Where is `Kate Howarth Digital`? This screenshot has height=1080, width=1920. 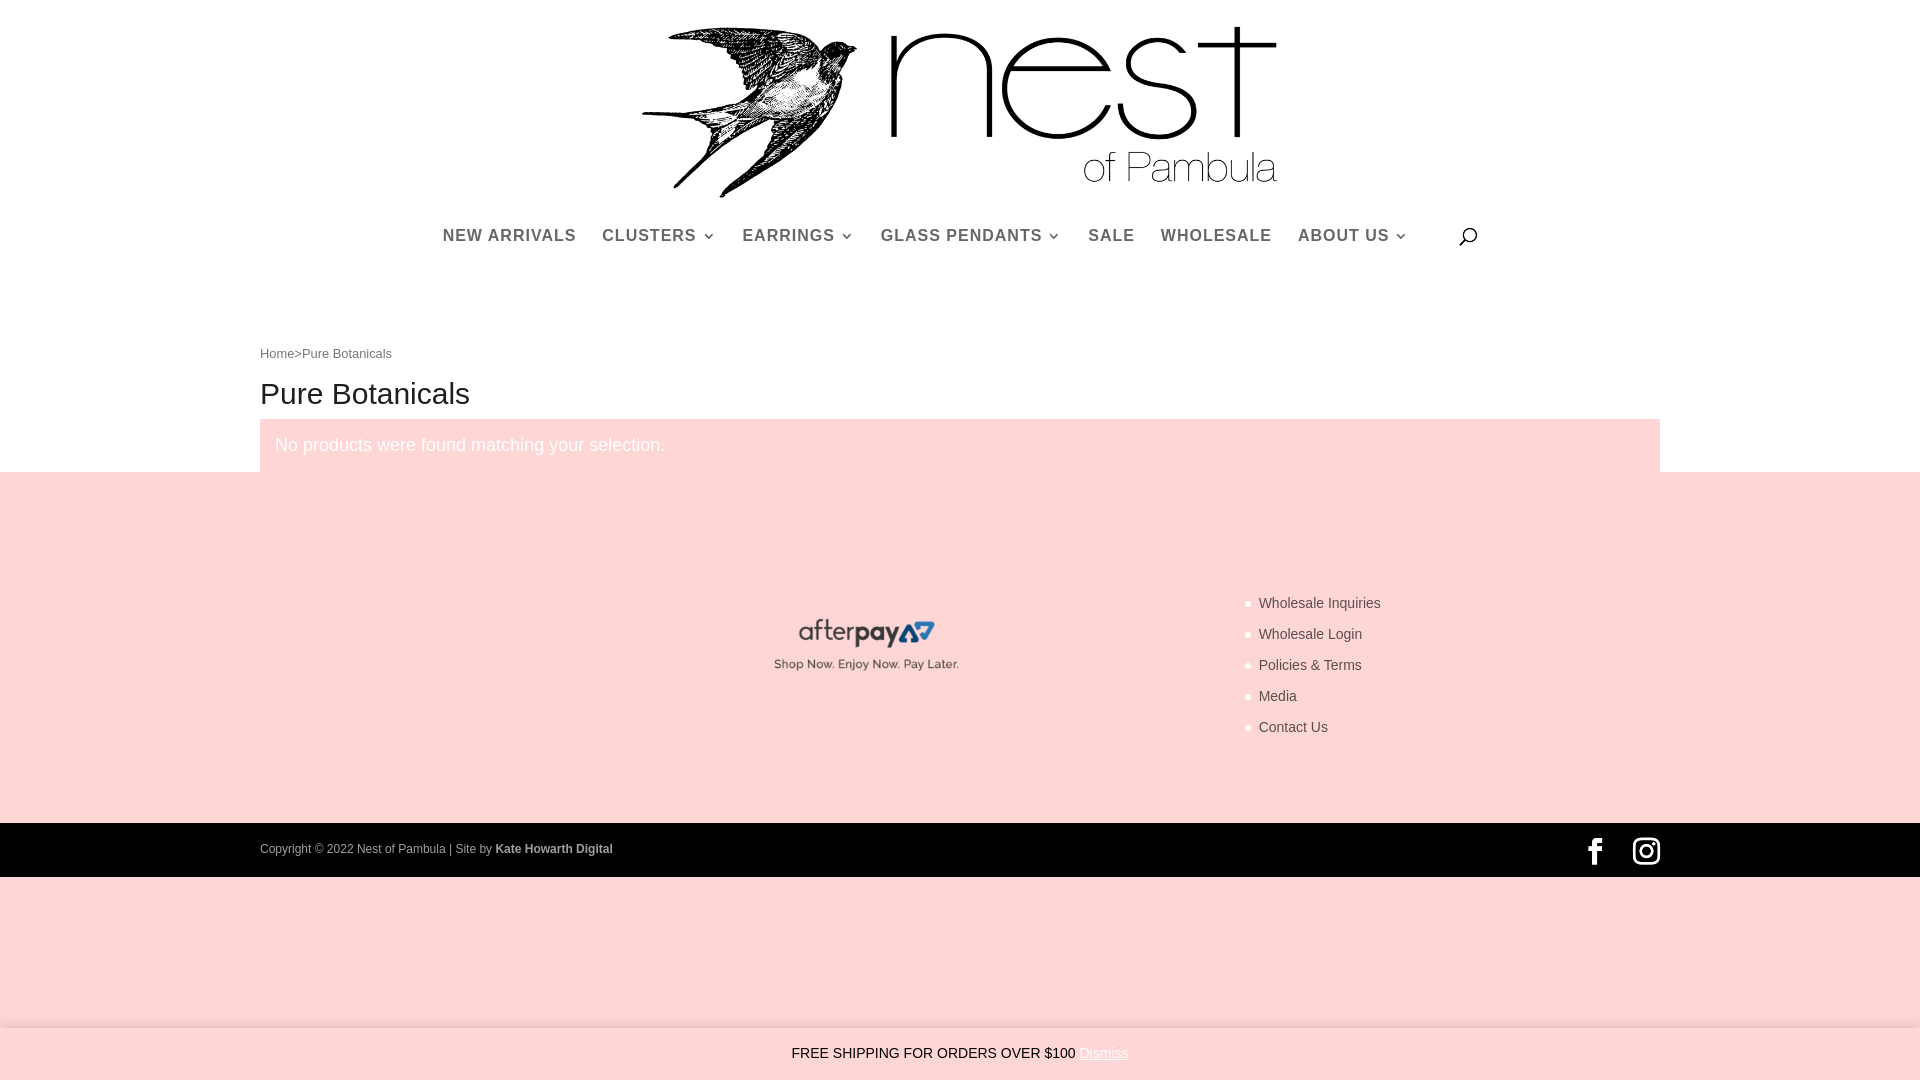
Kate Howarth Digital is located at coordinates (554, 849).